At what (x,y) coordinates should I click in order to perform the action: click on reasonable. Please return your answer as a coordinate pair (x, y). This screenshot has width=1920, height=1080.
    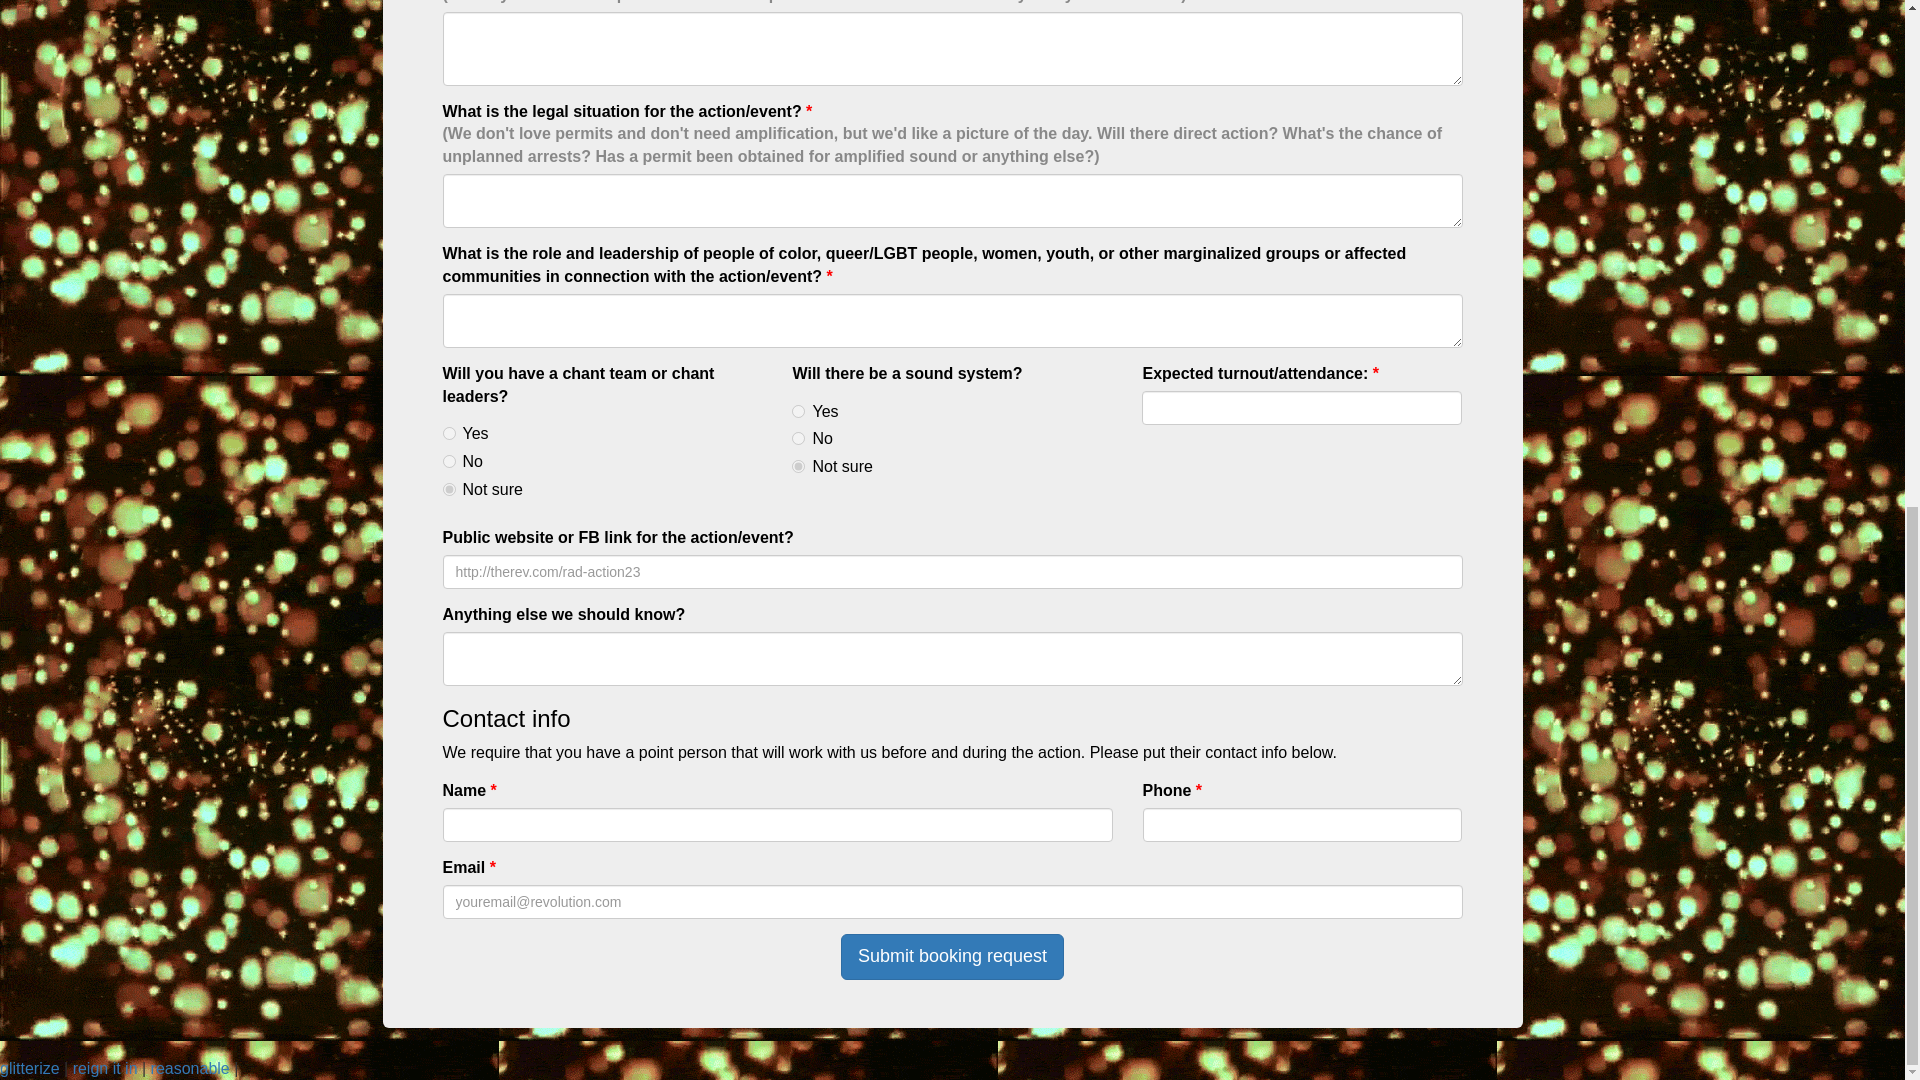
    Looking at the image, I should click on (190, 1068).